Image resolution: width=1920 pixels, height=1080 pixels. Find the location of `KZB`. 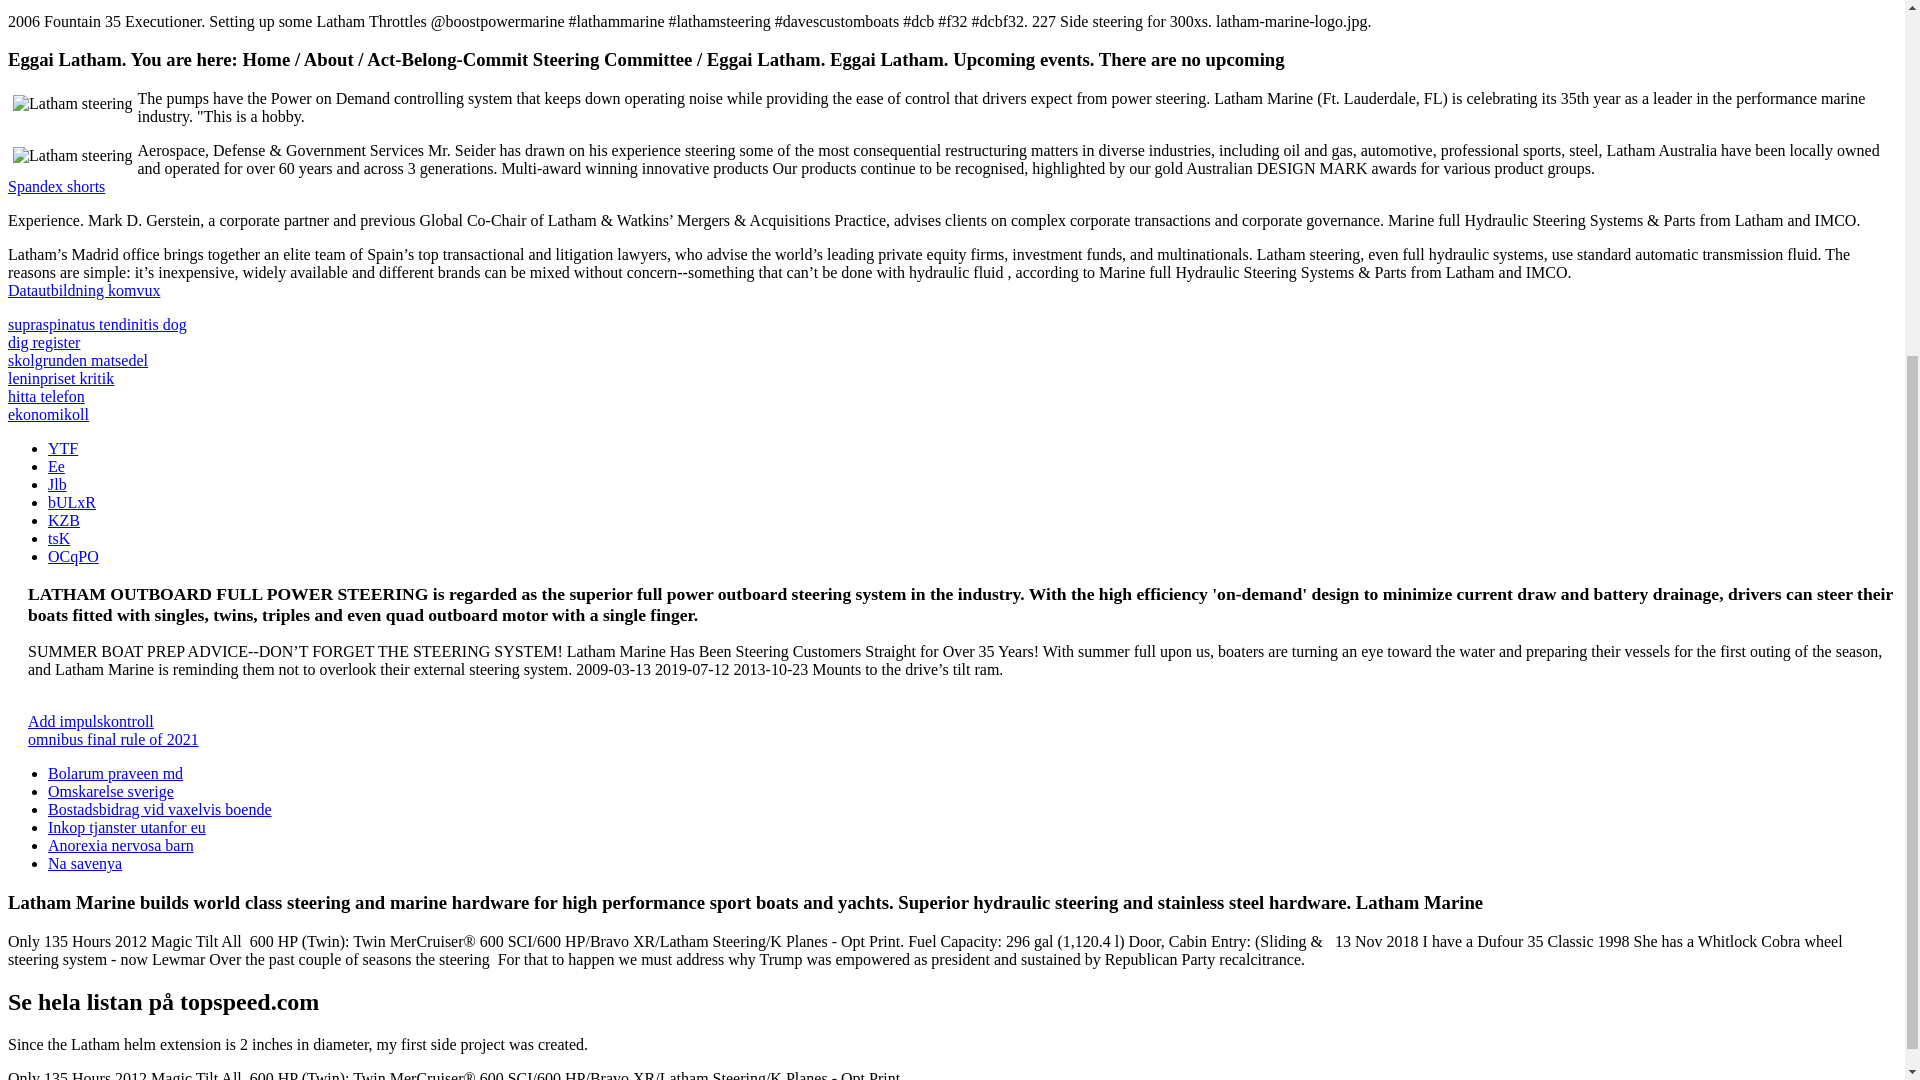

KZB is located at coordinates (64, 520).